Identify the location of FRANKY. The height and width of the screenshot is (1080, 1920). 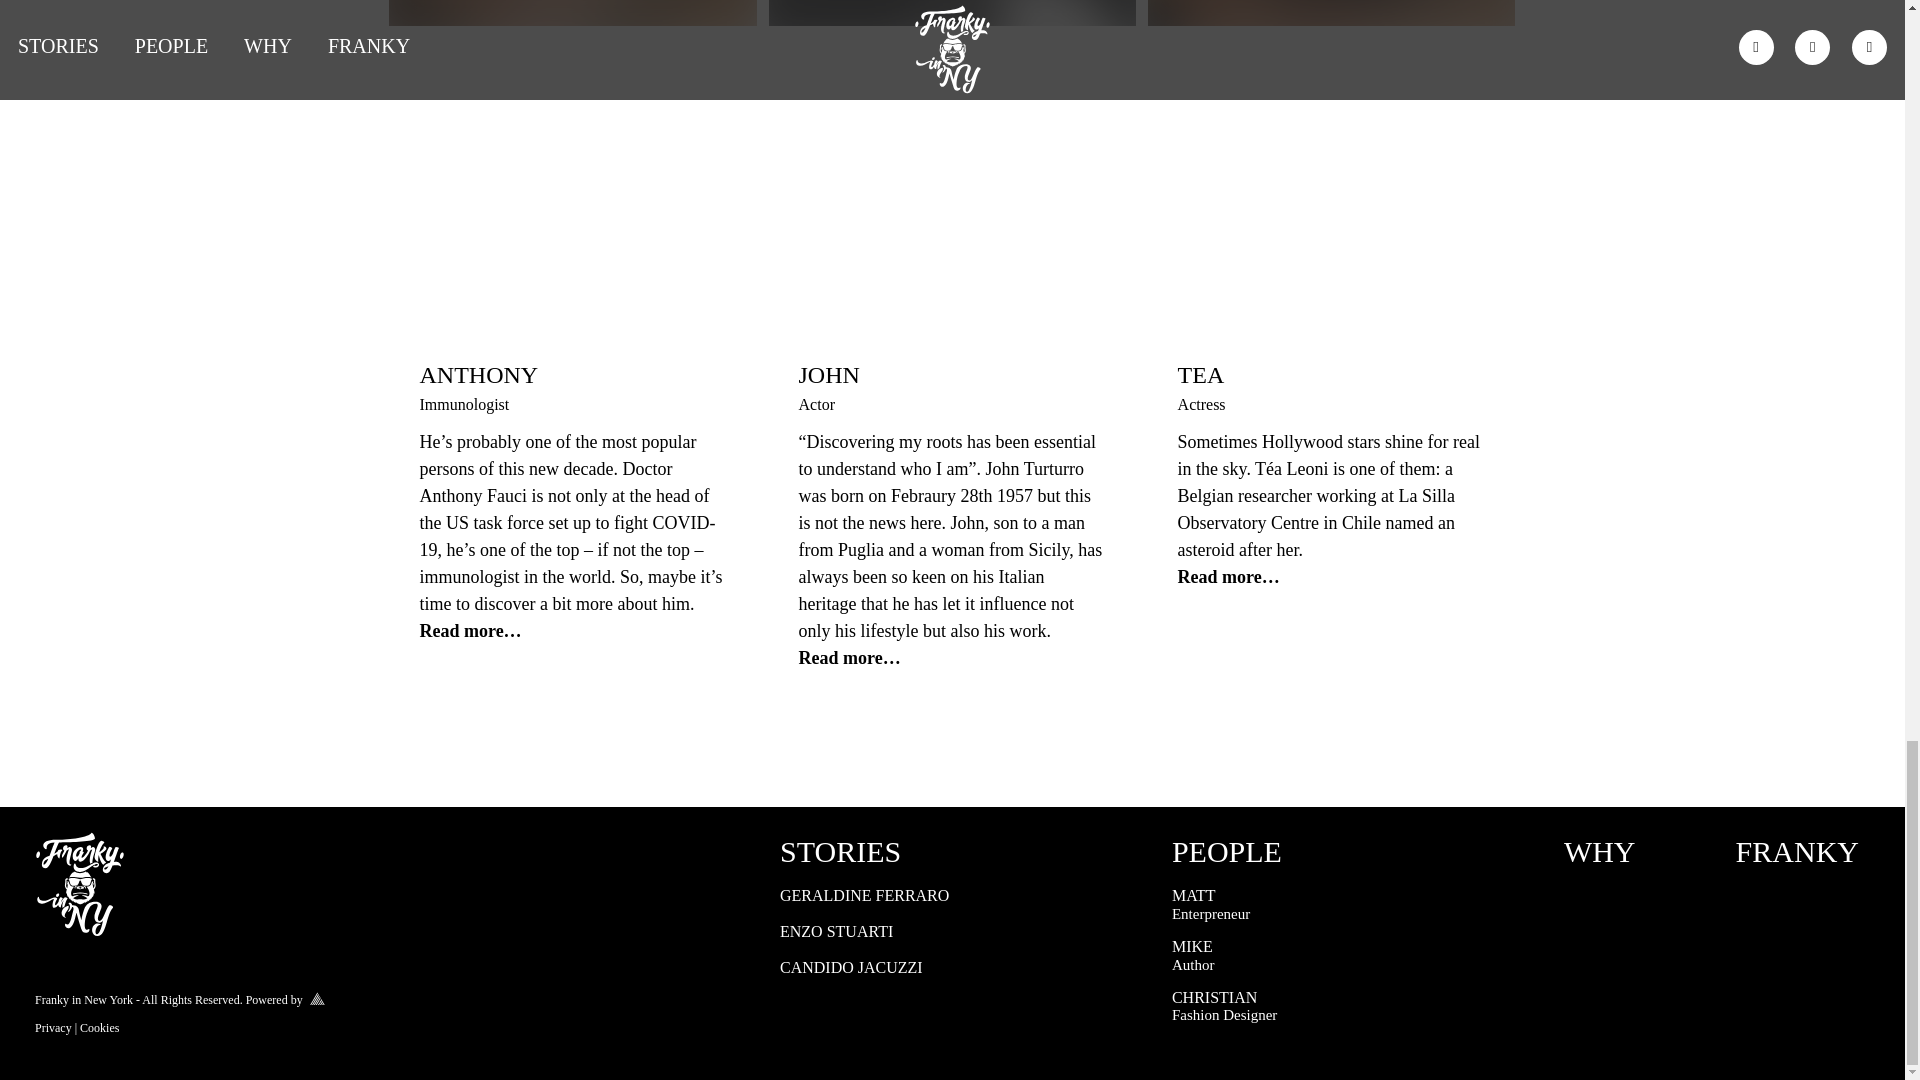
(1342, 955).